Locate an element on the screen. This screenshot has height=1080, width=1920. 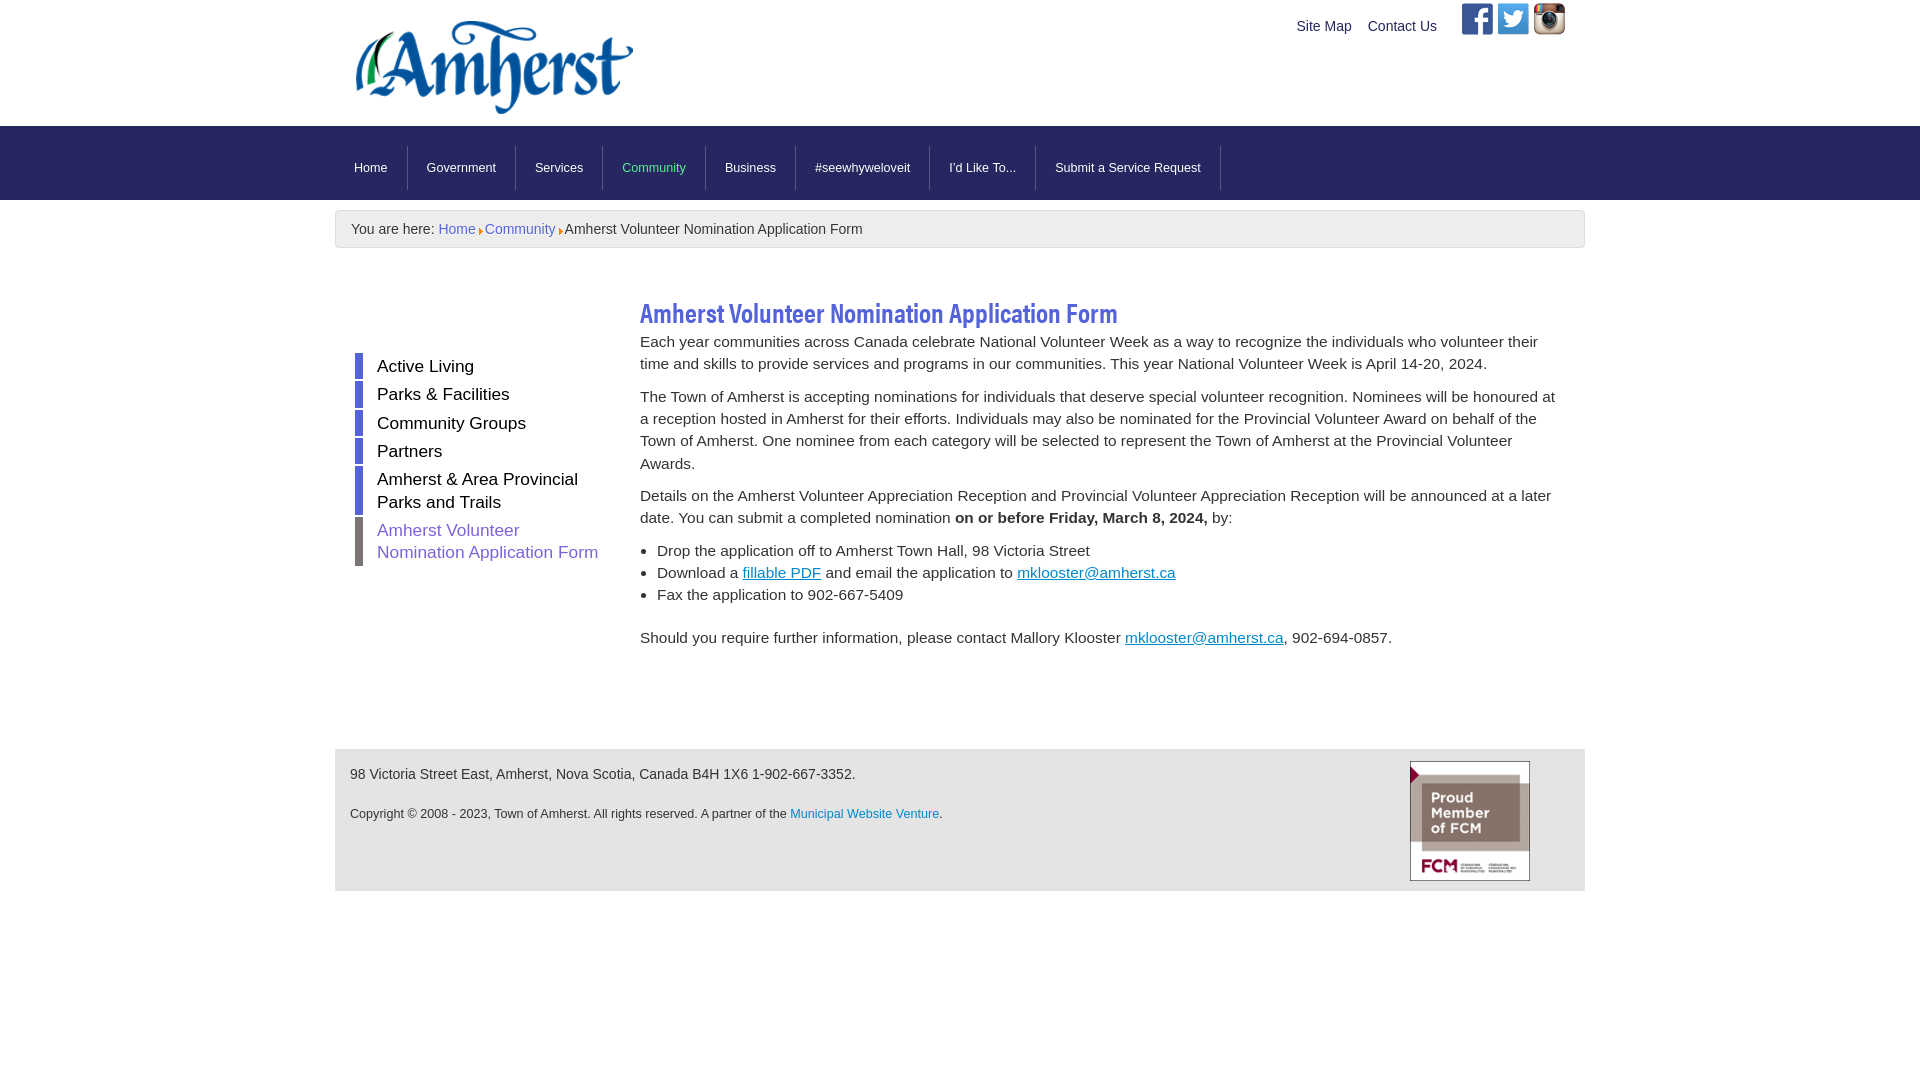
Amherst Volunteer Nomination Application Form is located at coordinates (482, 542).